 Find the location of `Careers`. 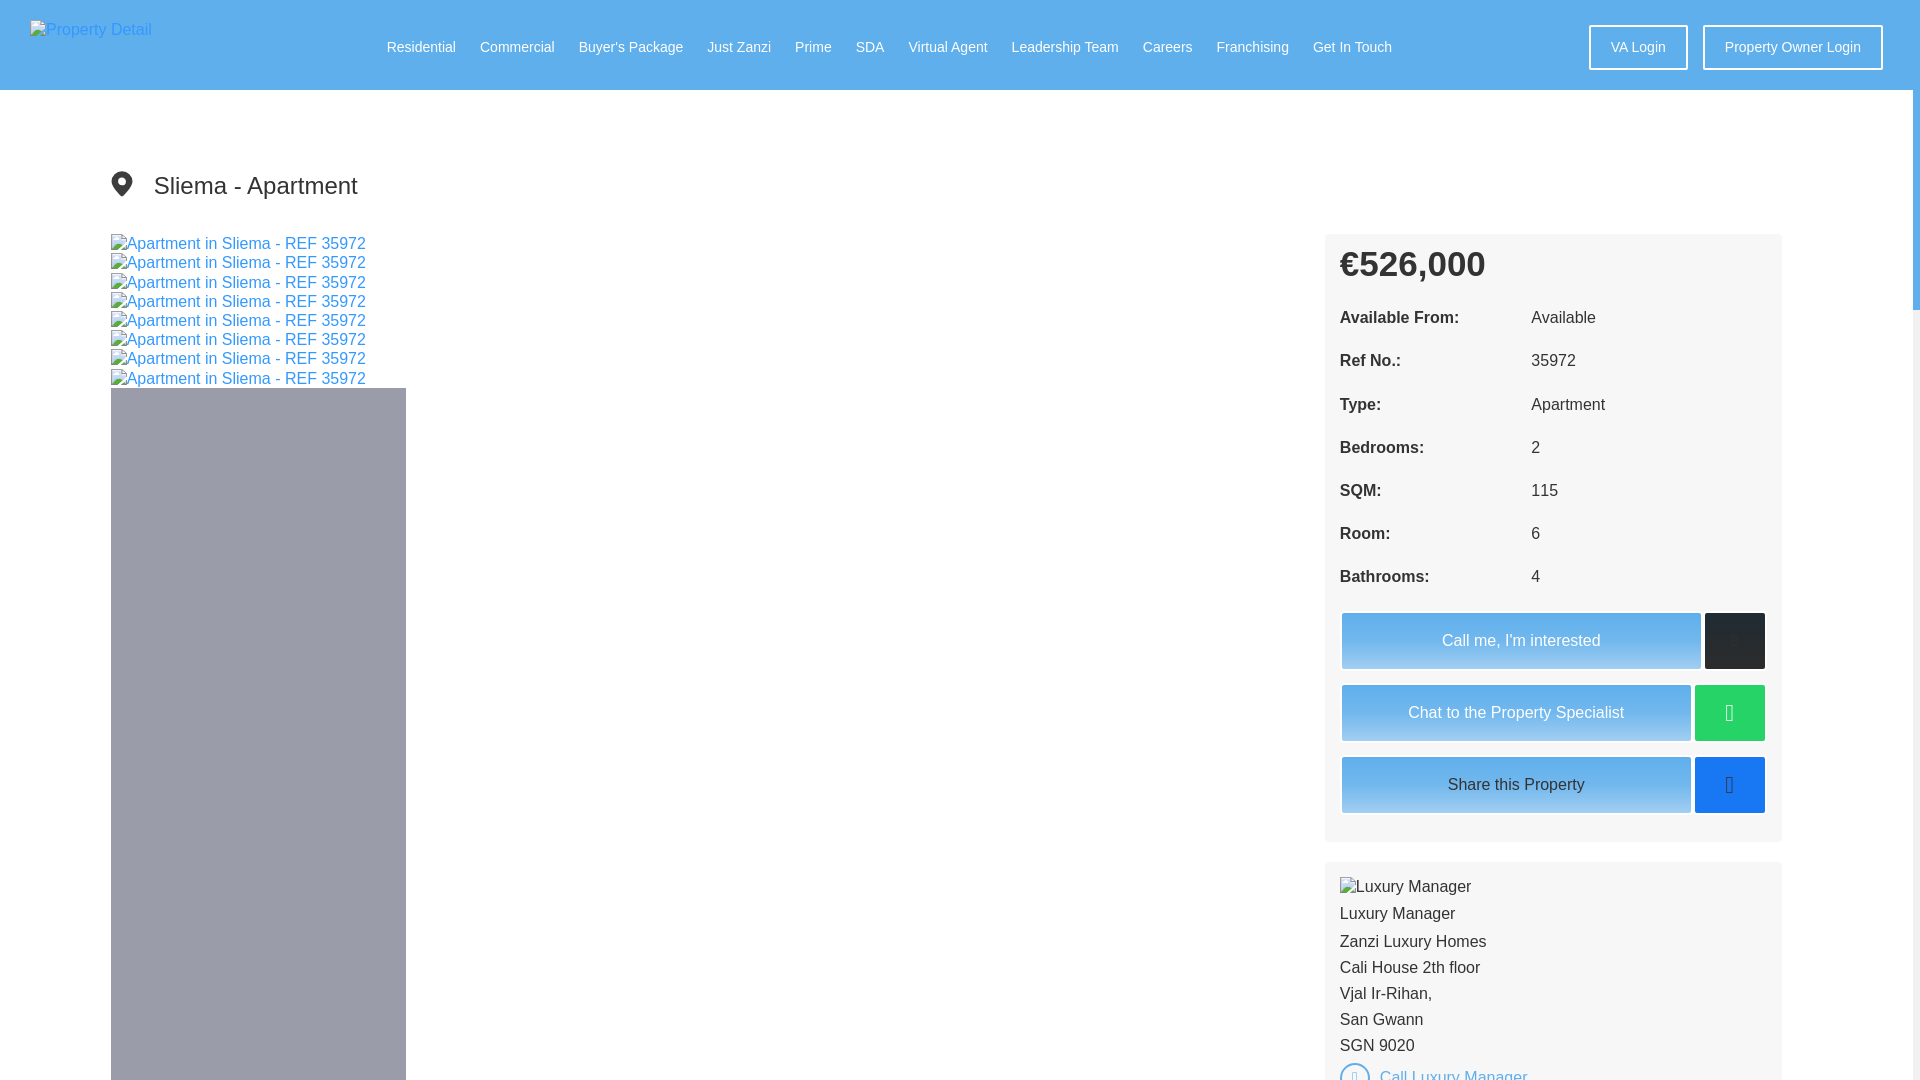

Careers is located at coordinates (1167, 46).